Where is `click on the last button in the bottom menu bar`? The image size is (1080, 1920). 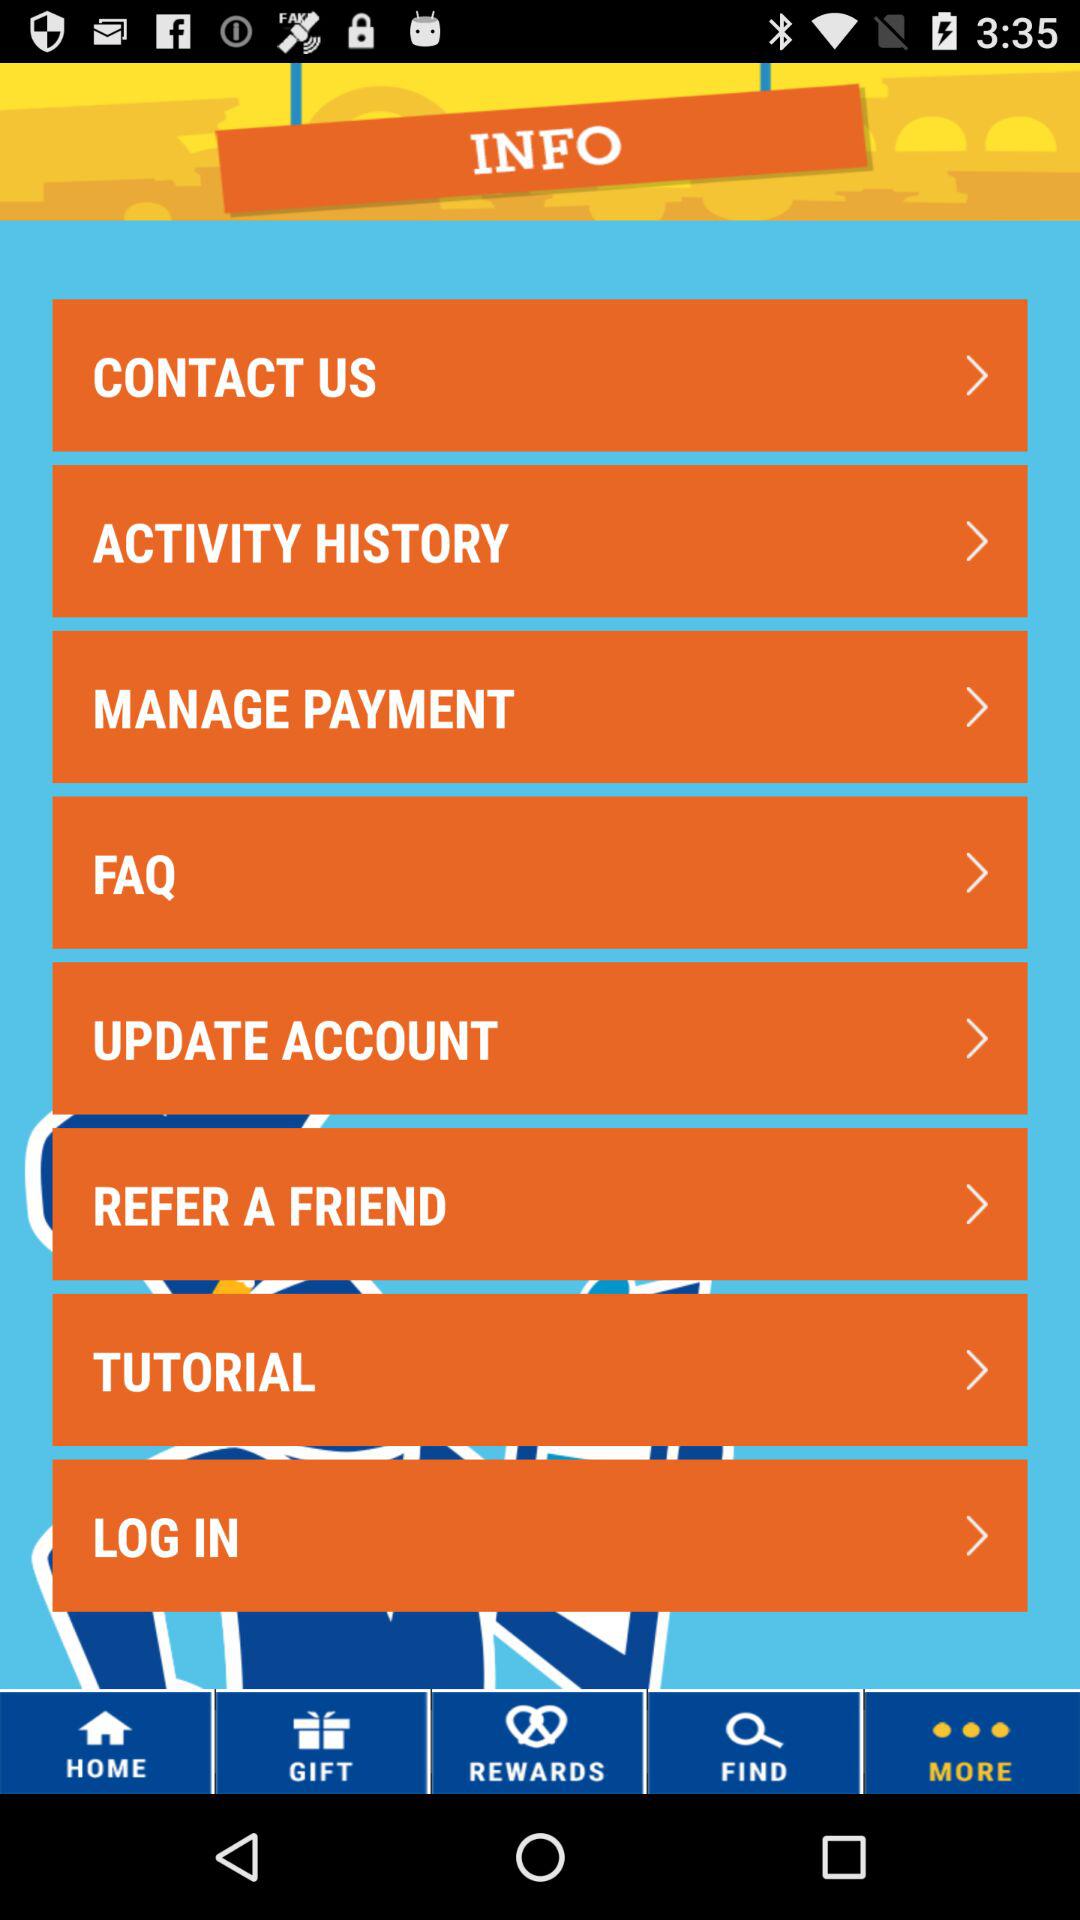
click on the last button in the bottom menu bar is located at coordinates (972, 1741).